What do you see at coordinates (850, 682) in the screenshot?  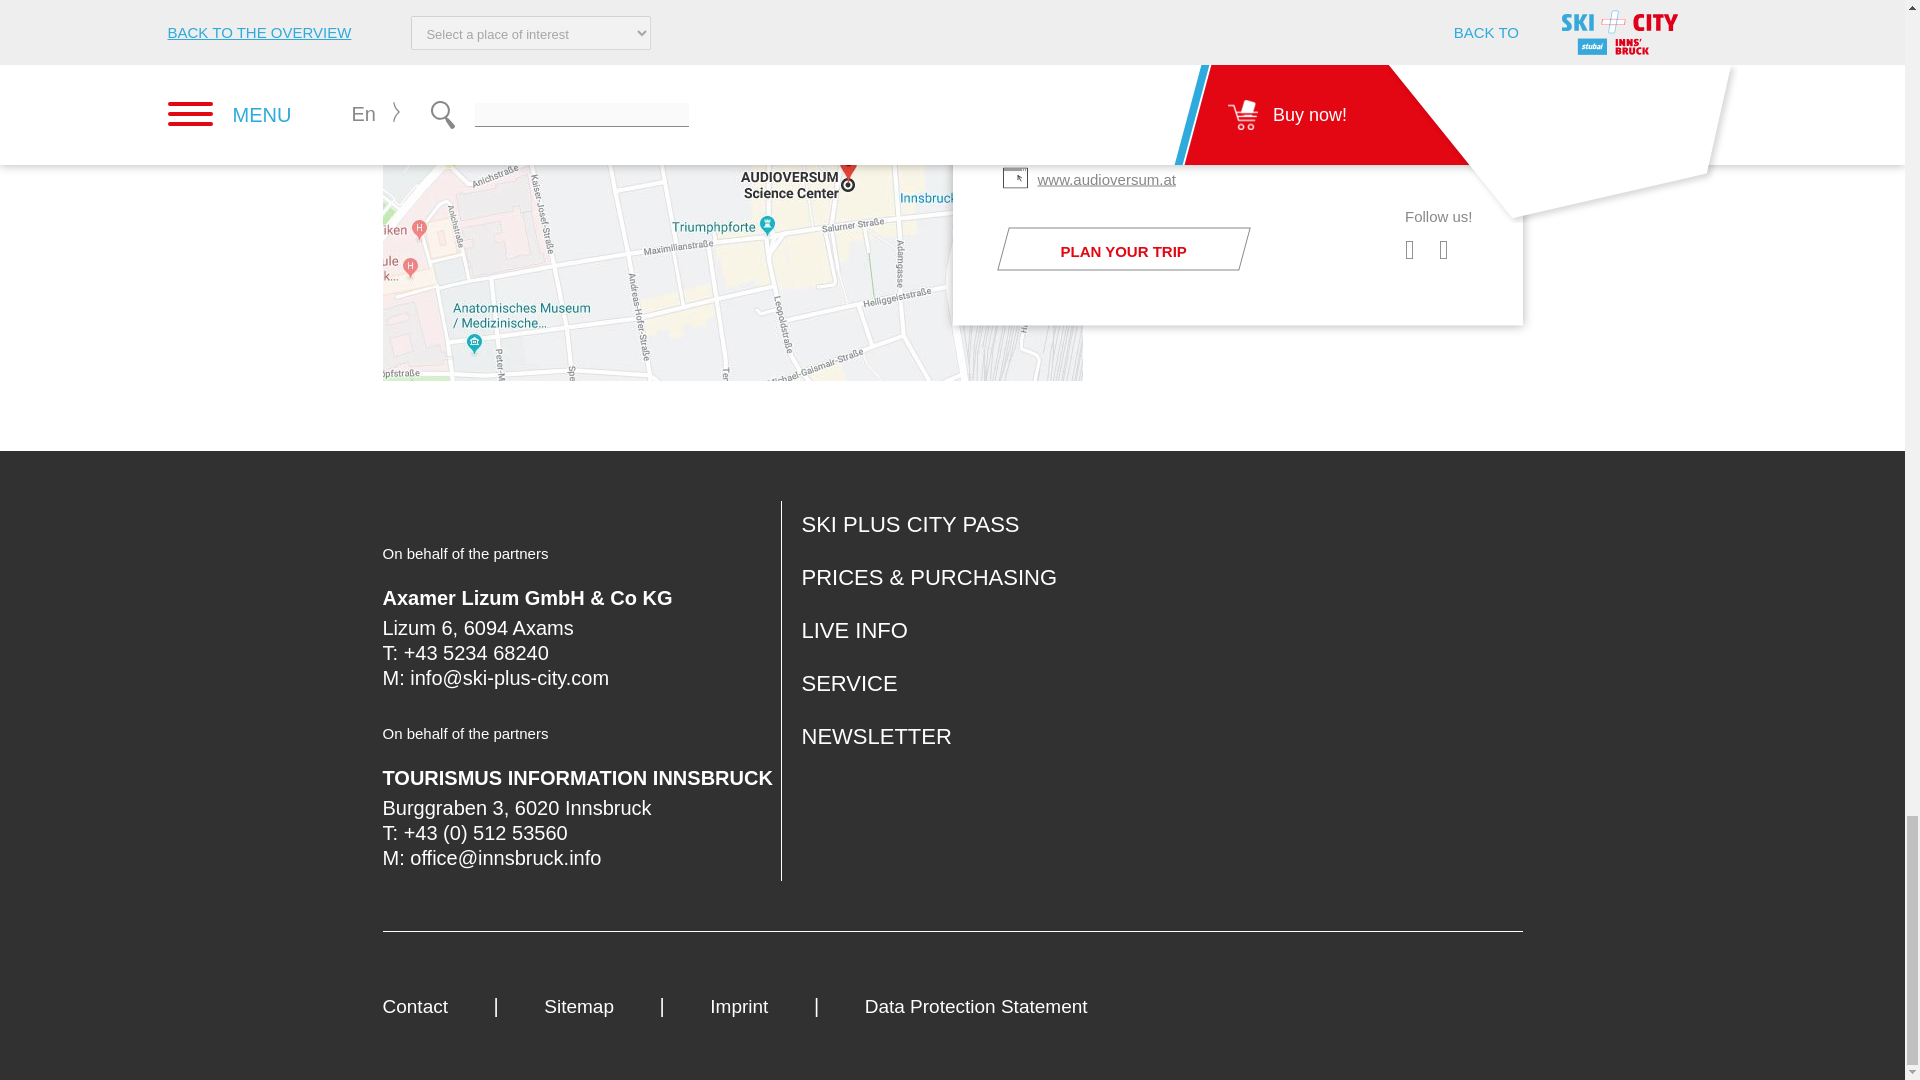 I see `SERVICE` at bounding box center [850, 682].